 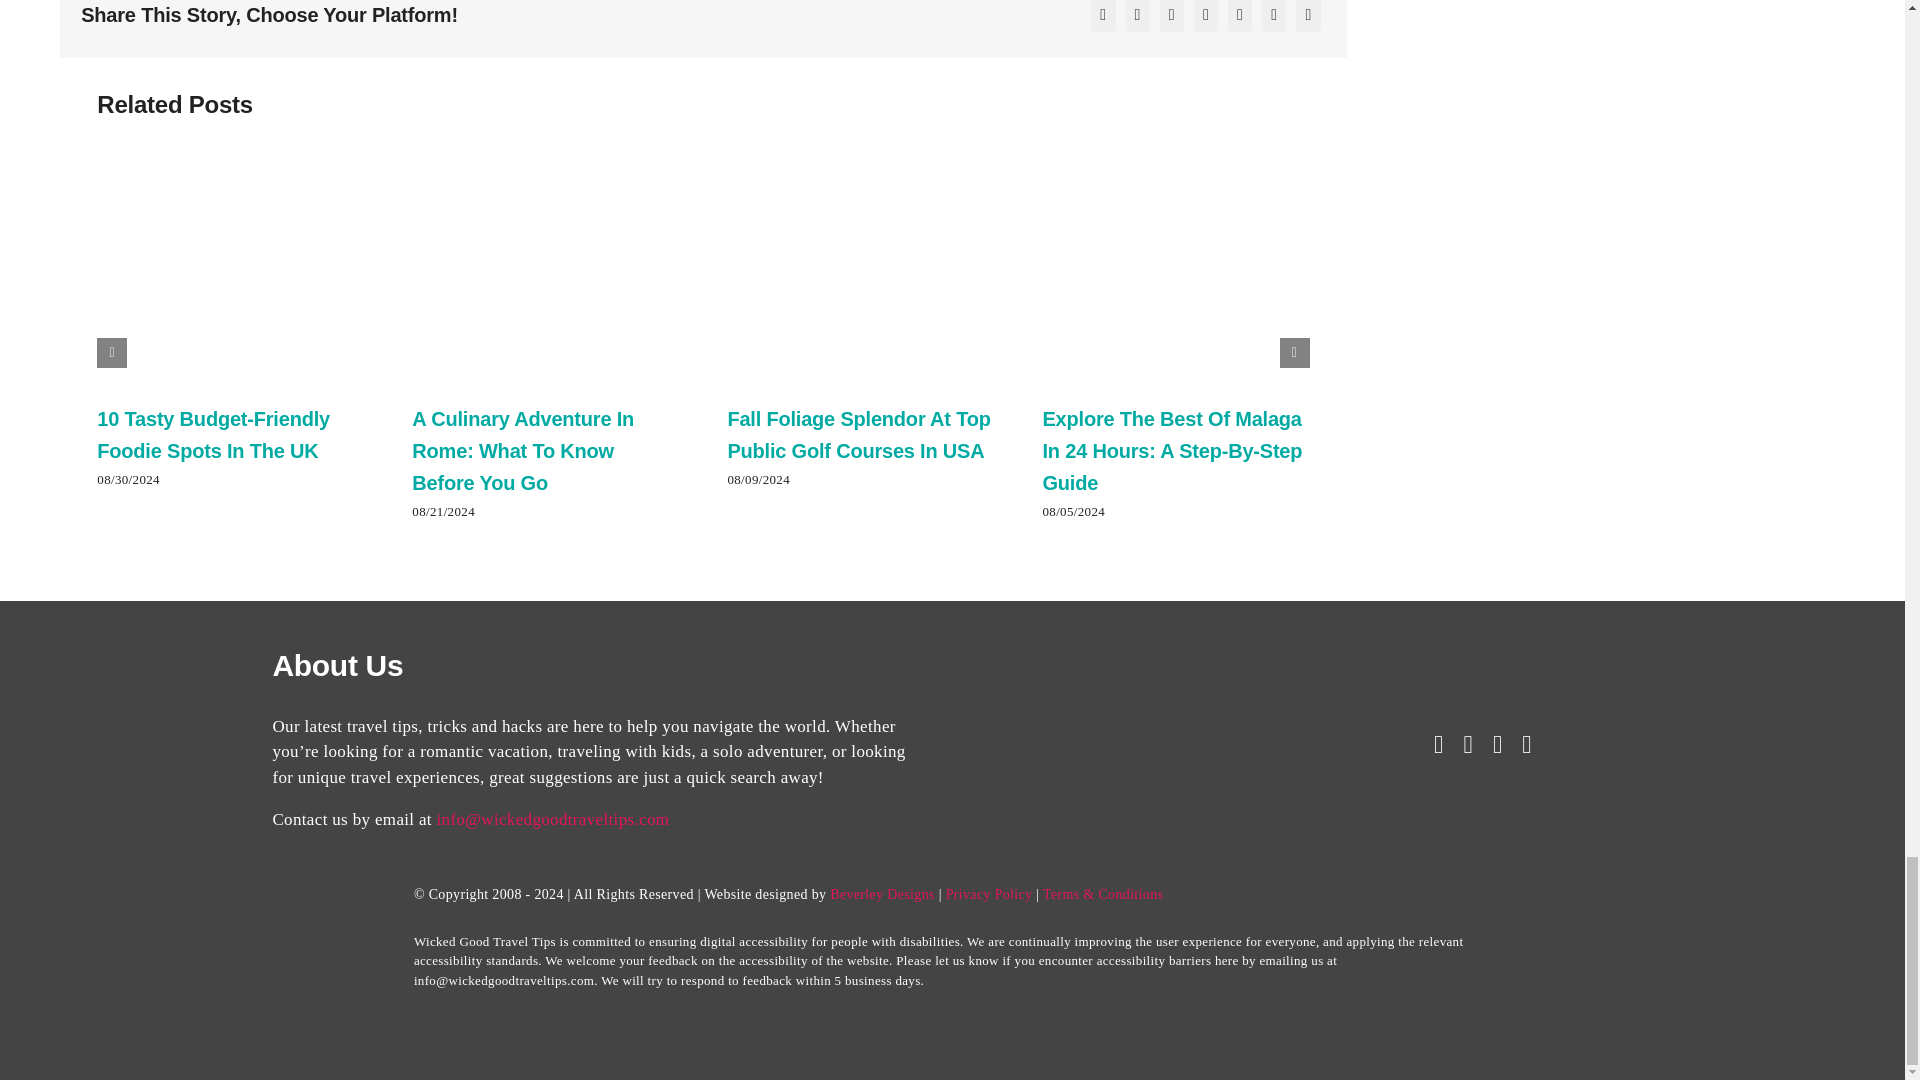 I want to click on Fall Foliage Splendor at Top Public Golf Courses in USA, so click(x=858, y=435).